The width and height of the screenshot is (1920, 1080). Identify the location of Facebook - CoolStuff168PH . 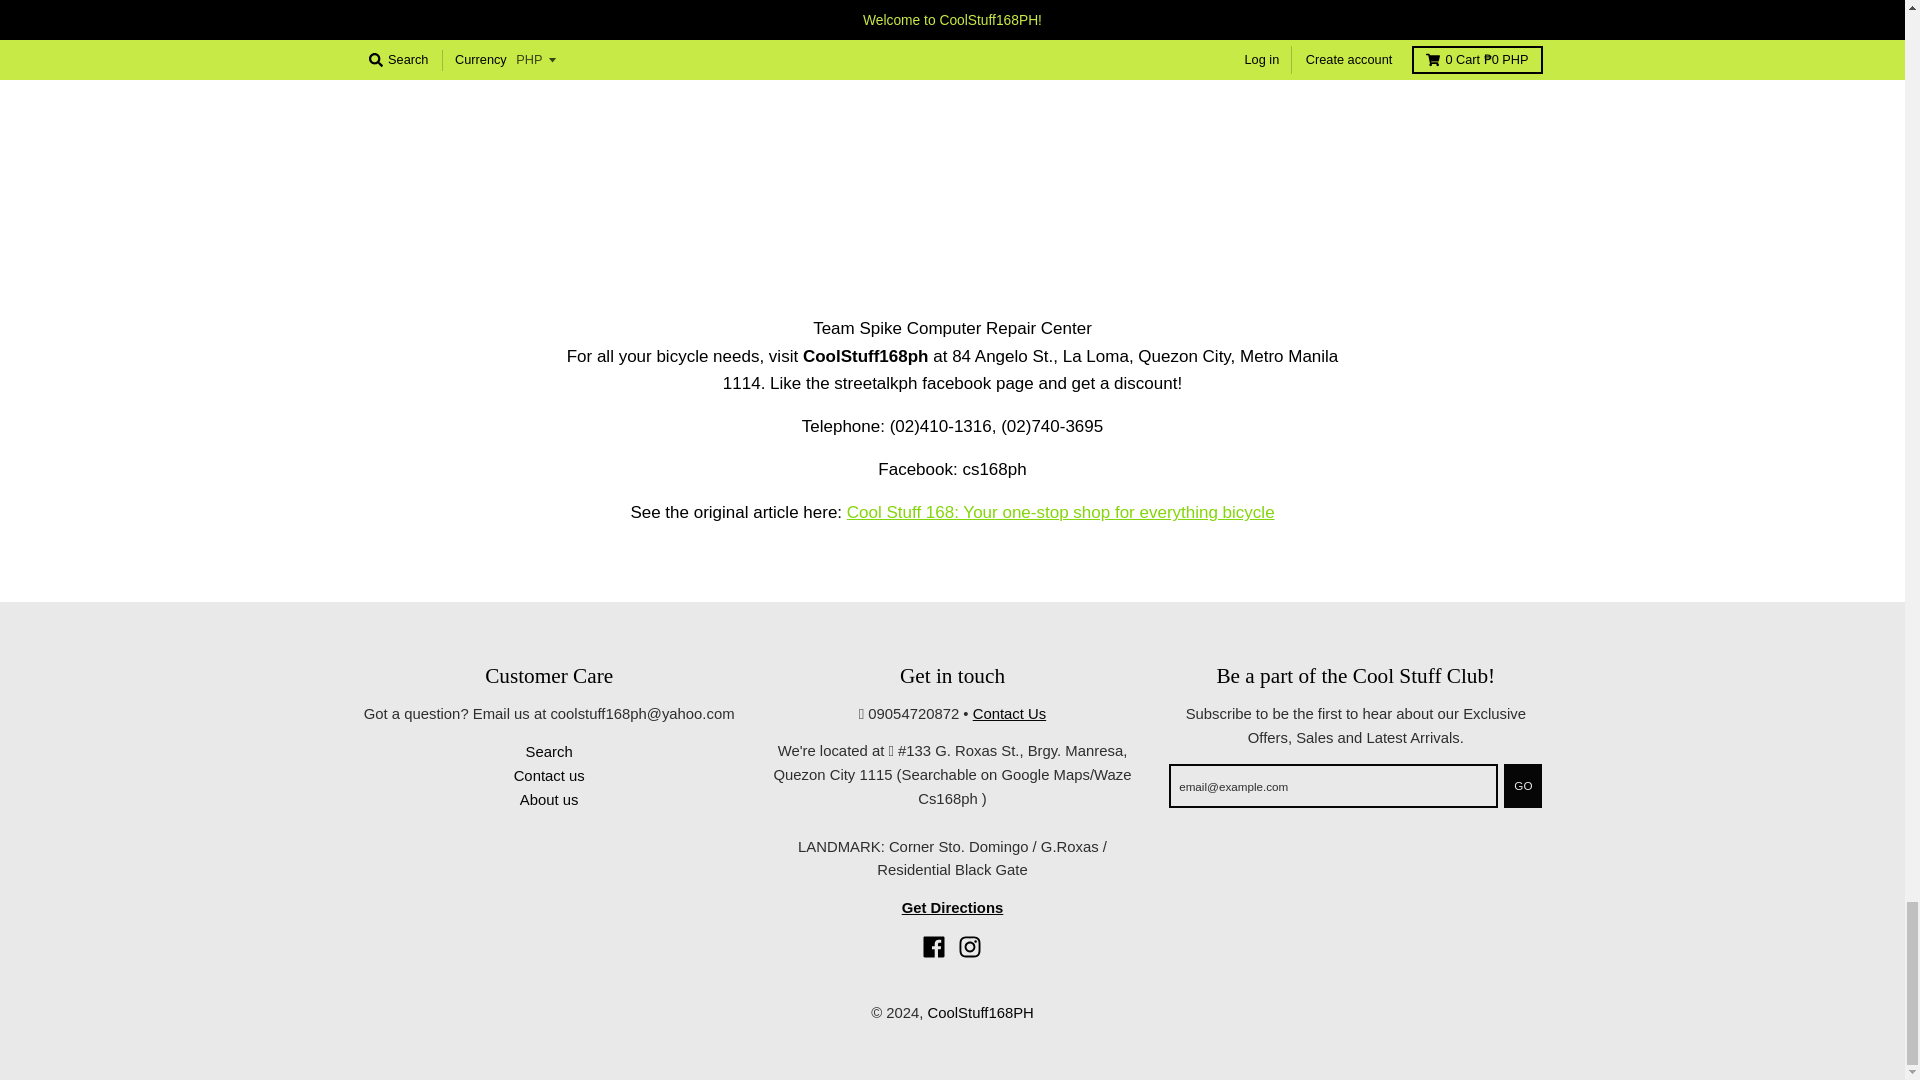
(934, 947).